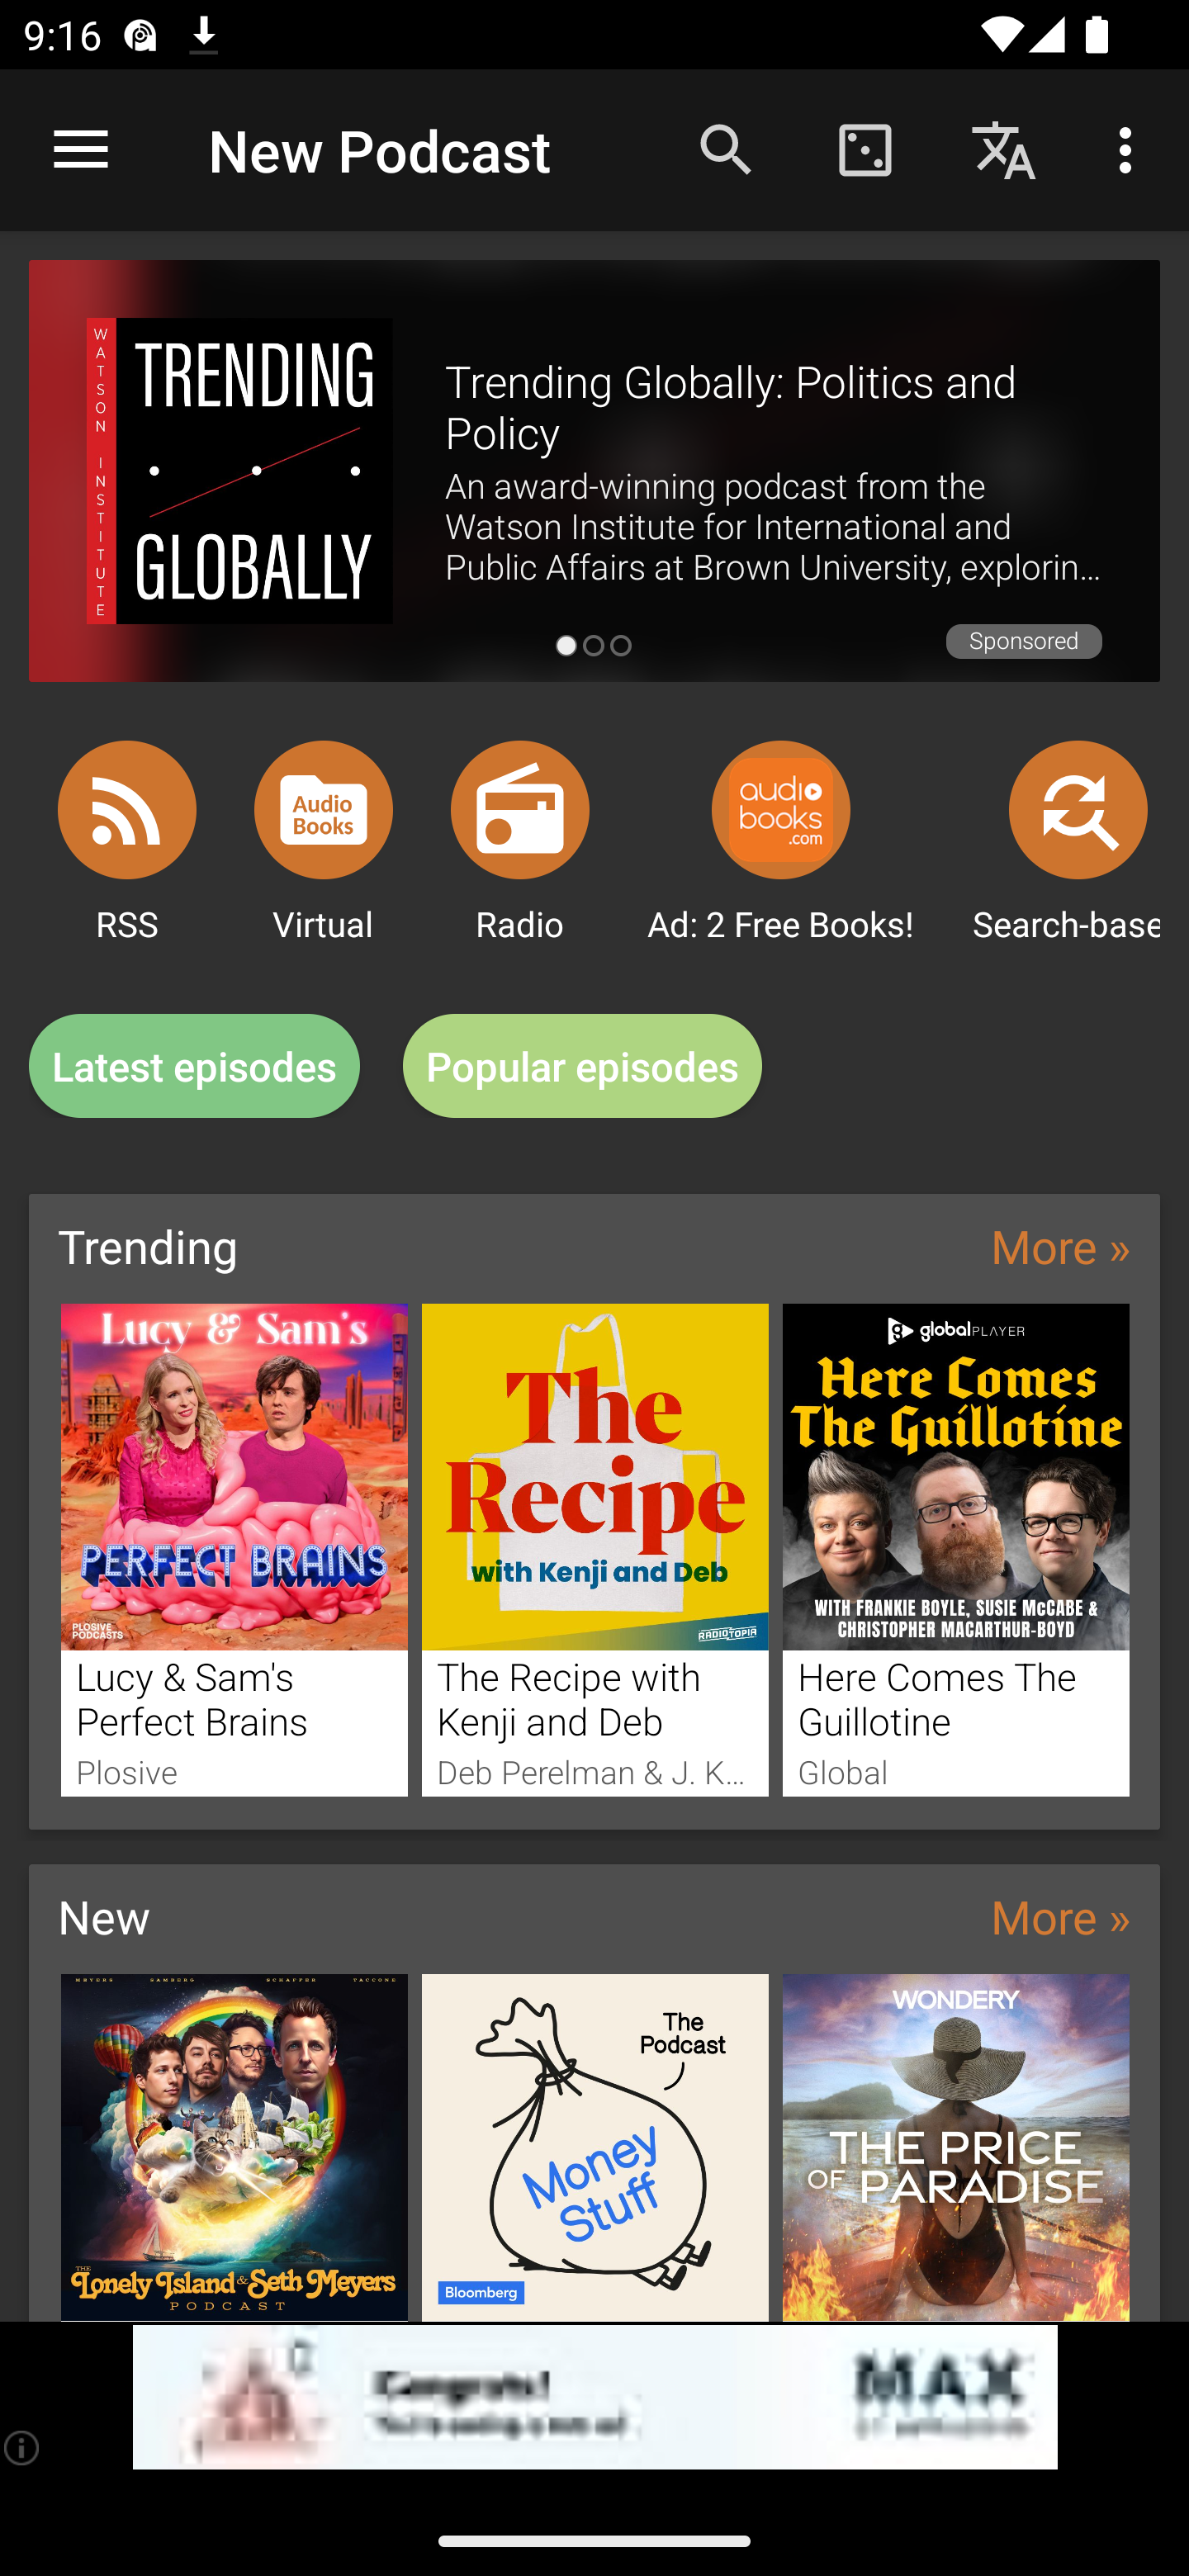 The height and width of the screenshot is (2576, 1189). What do you see at coordinates (520, 809) in the screenshot?
I see `Radio` at bounding box center [520, 809].